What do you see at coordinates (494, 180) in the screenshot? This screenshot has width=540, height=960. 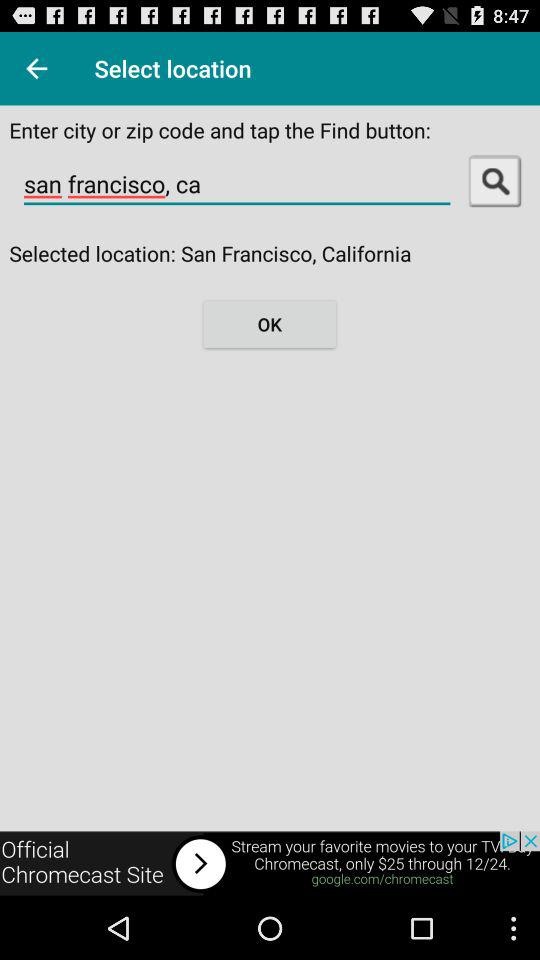 I see `search page` at bounding box center [494, 180].